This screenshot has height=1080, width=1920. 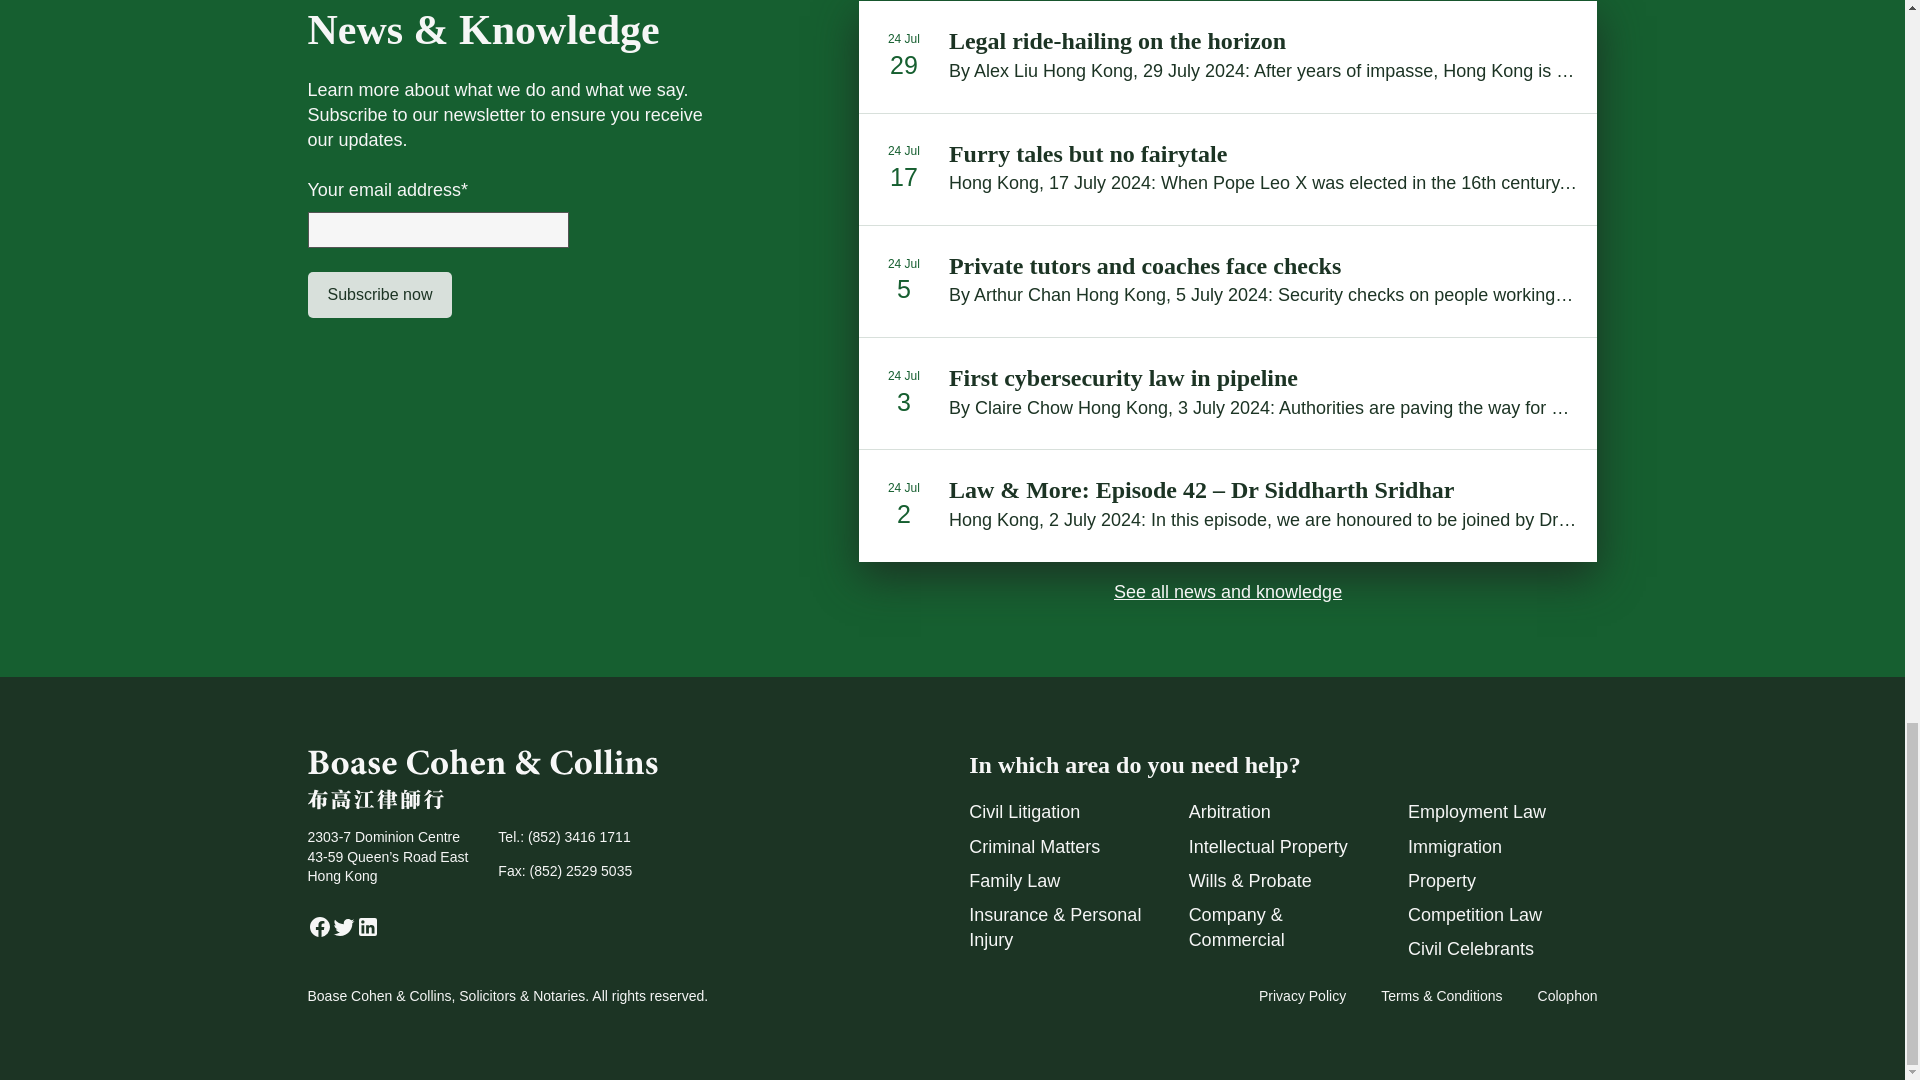 What do you see at coordinates (1024, 812) in the screenshot?
I see `Civil Litigation` at bounding box center [1024, 812].